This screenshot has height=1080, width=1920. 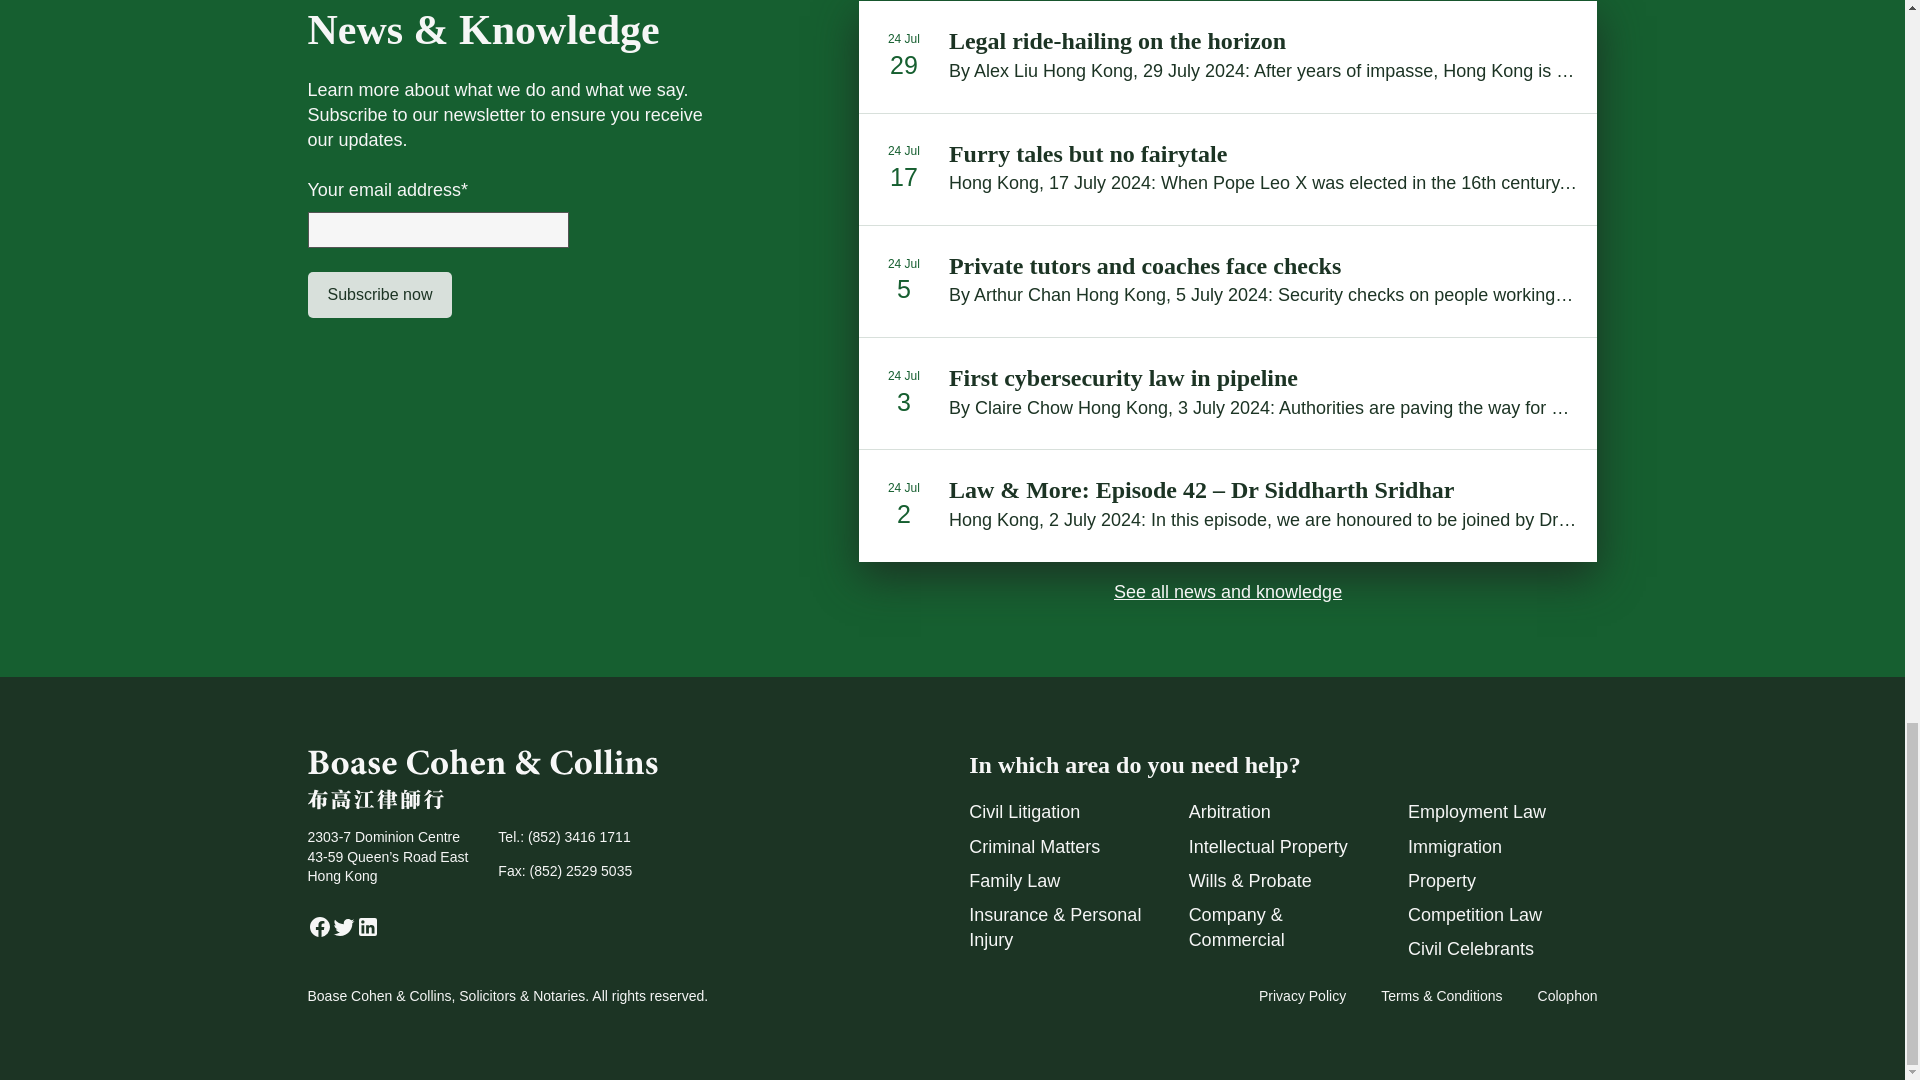 What do you see at coordinates (1024, 812) in the screenshot?
I see `Civil Litigation` at bounding box center [1024, 812].